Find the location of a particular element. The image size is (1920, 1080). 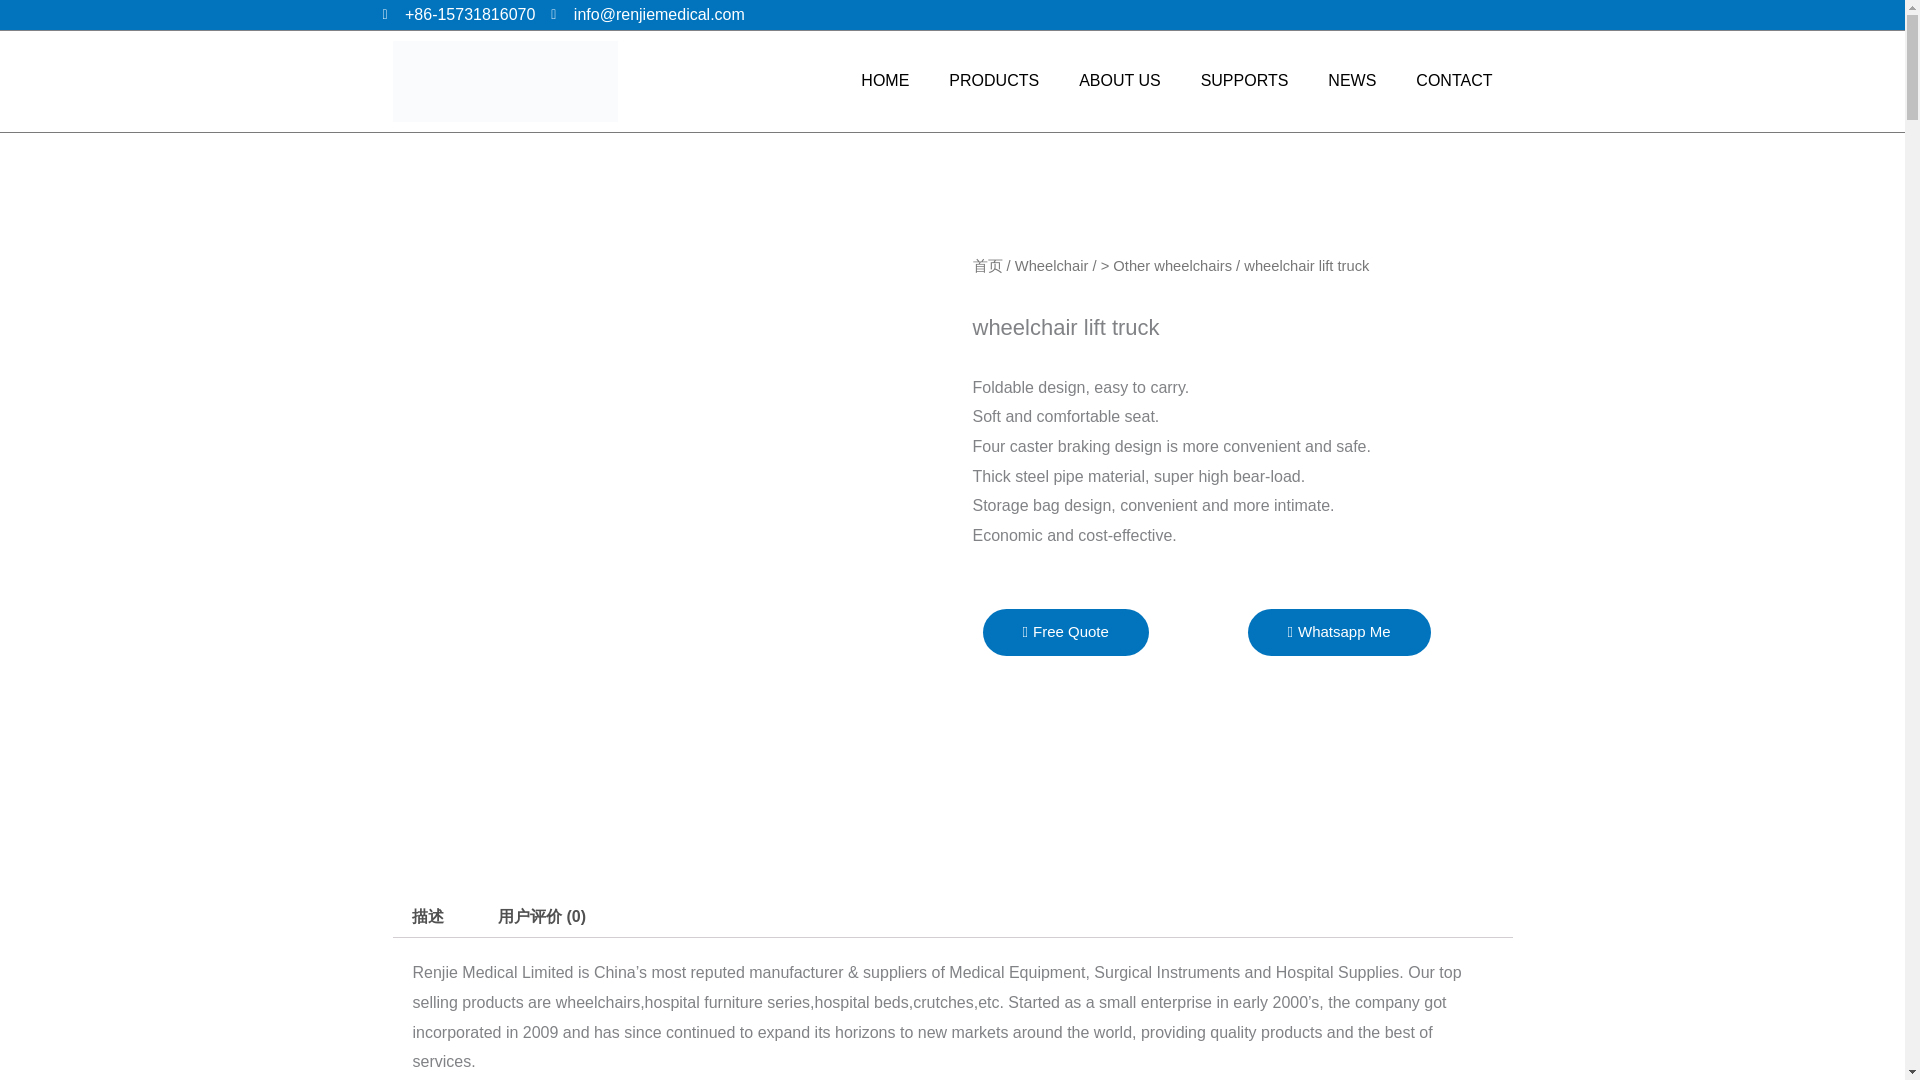

ABOUT US is located at coordinates (1120, 80).